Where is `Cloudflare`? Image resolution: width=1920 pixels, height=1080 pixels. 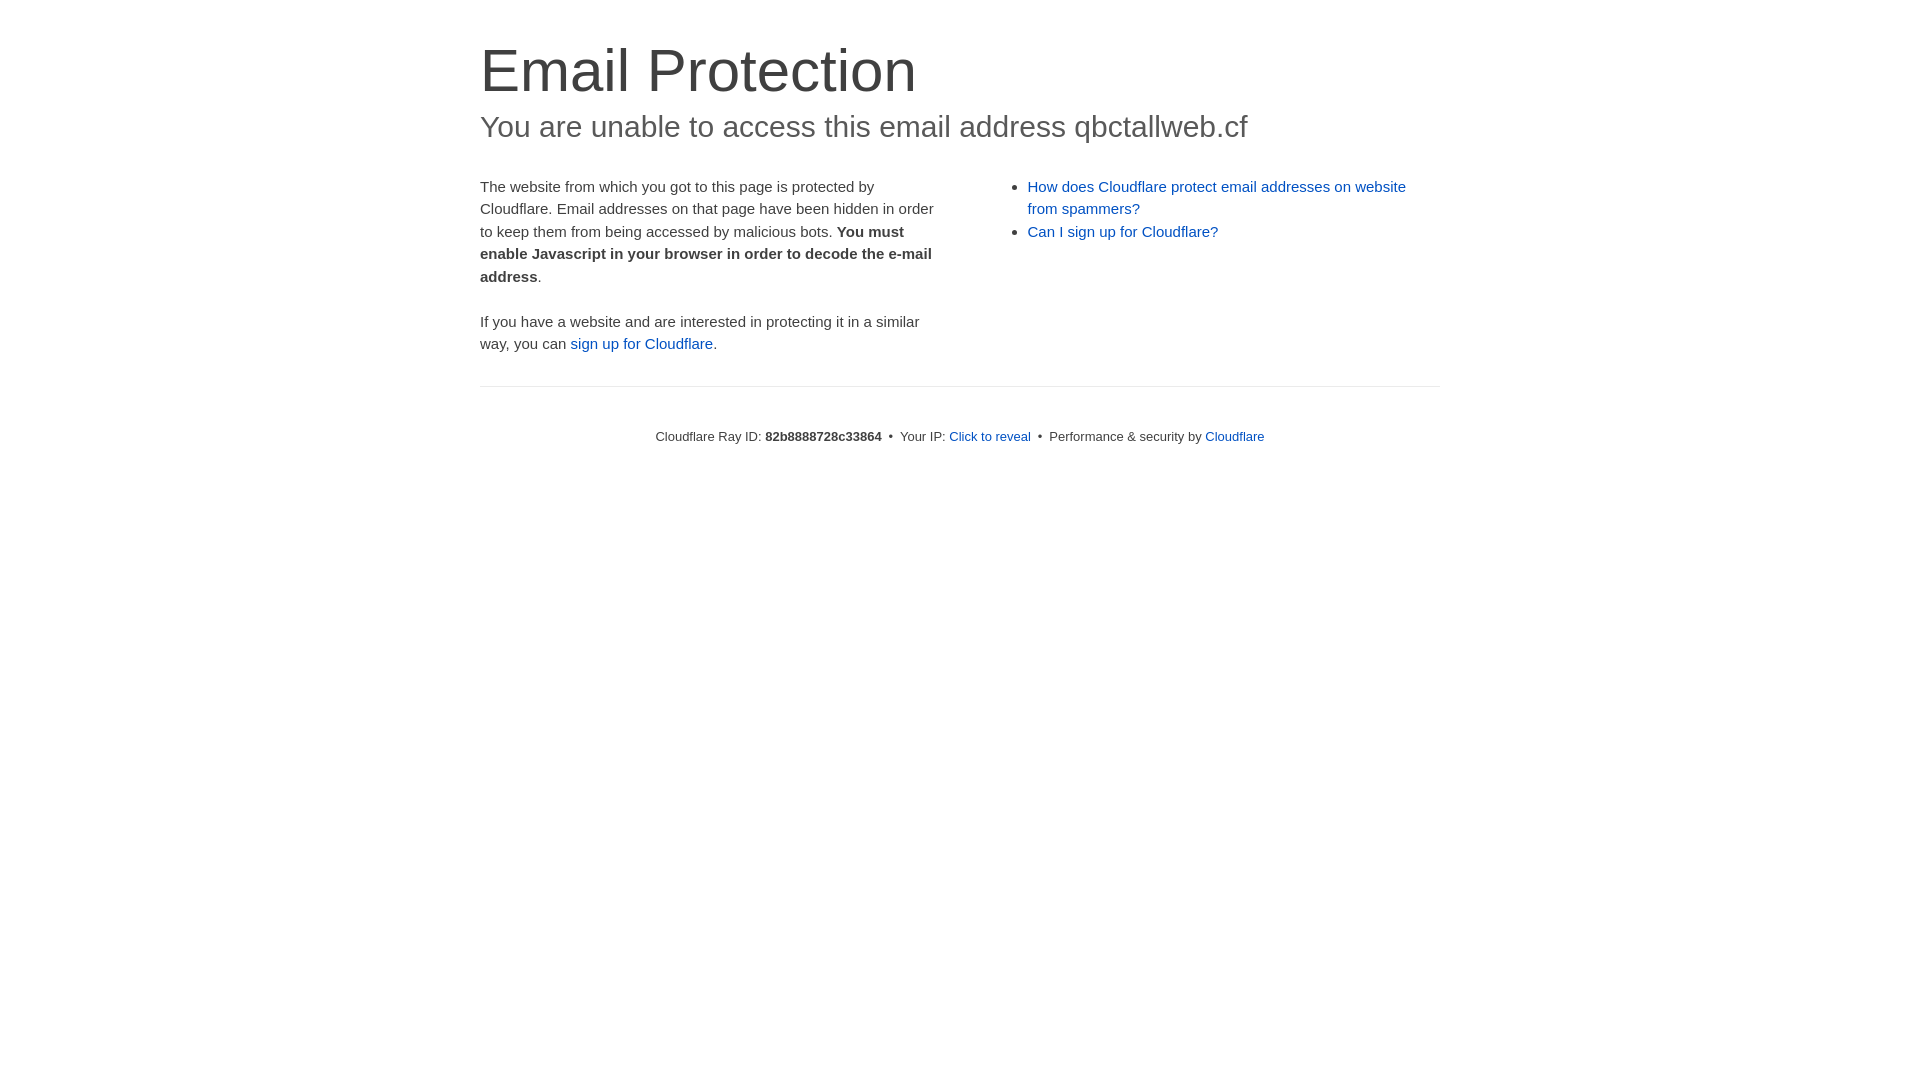 Cloudflare is located at coordinates (1234, 436).